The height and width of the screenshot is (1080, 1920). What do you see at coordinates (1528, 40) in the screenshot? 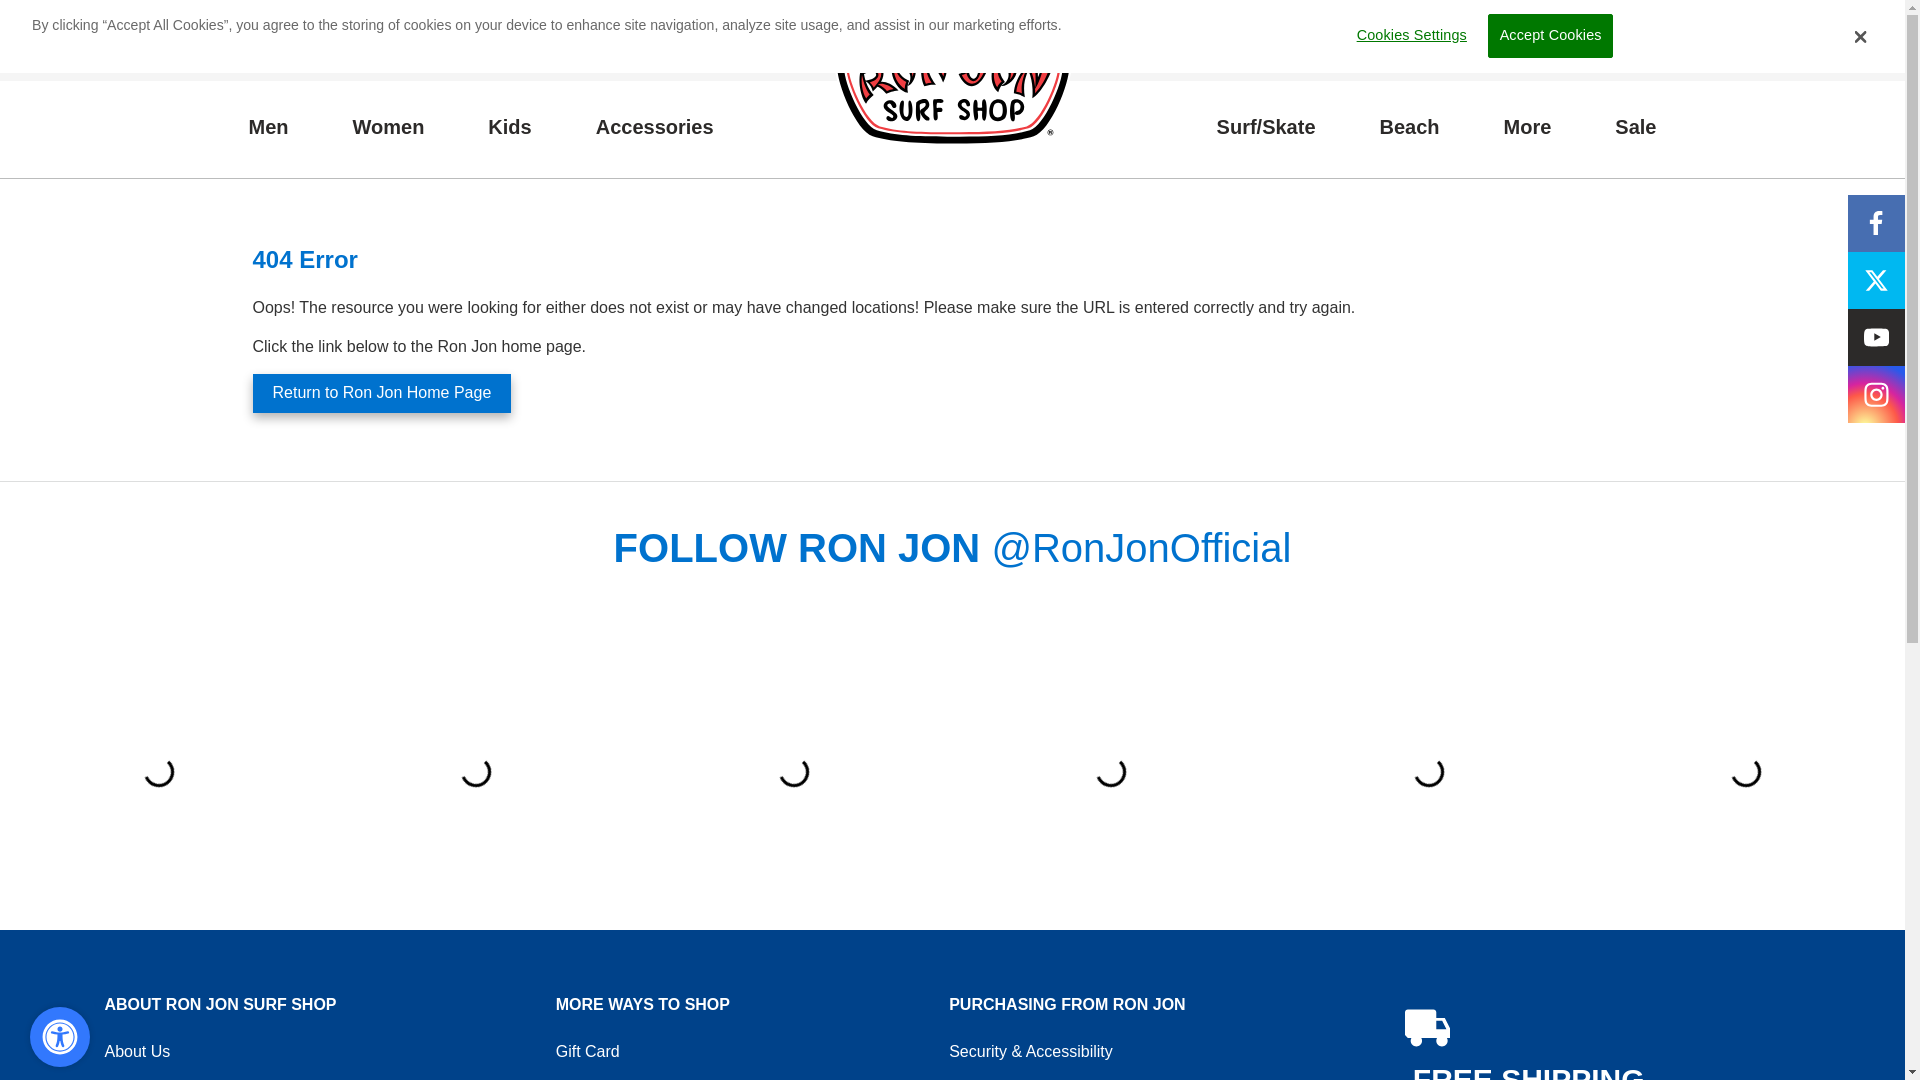
I see `Close` at bounding box center [1528, 40].